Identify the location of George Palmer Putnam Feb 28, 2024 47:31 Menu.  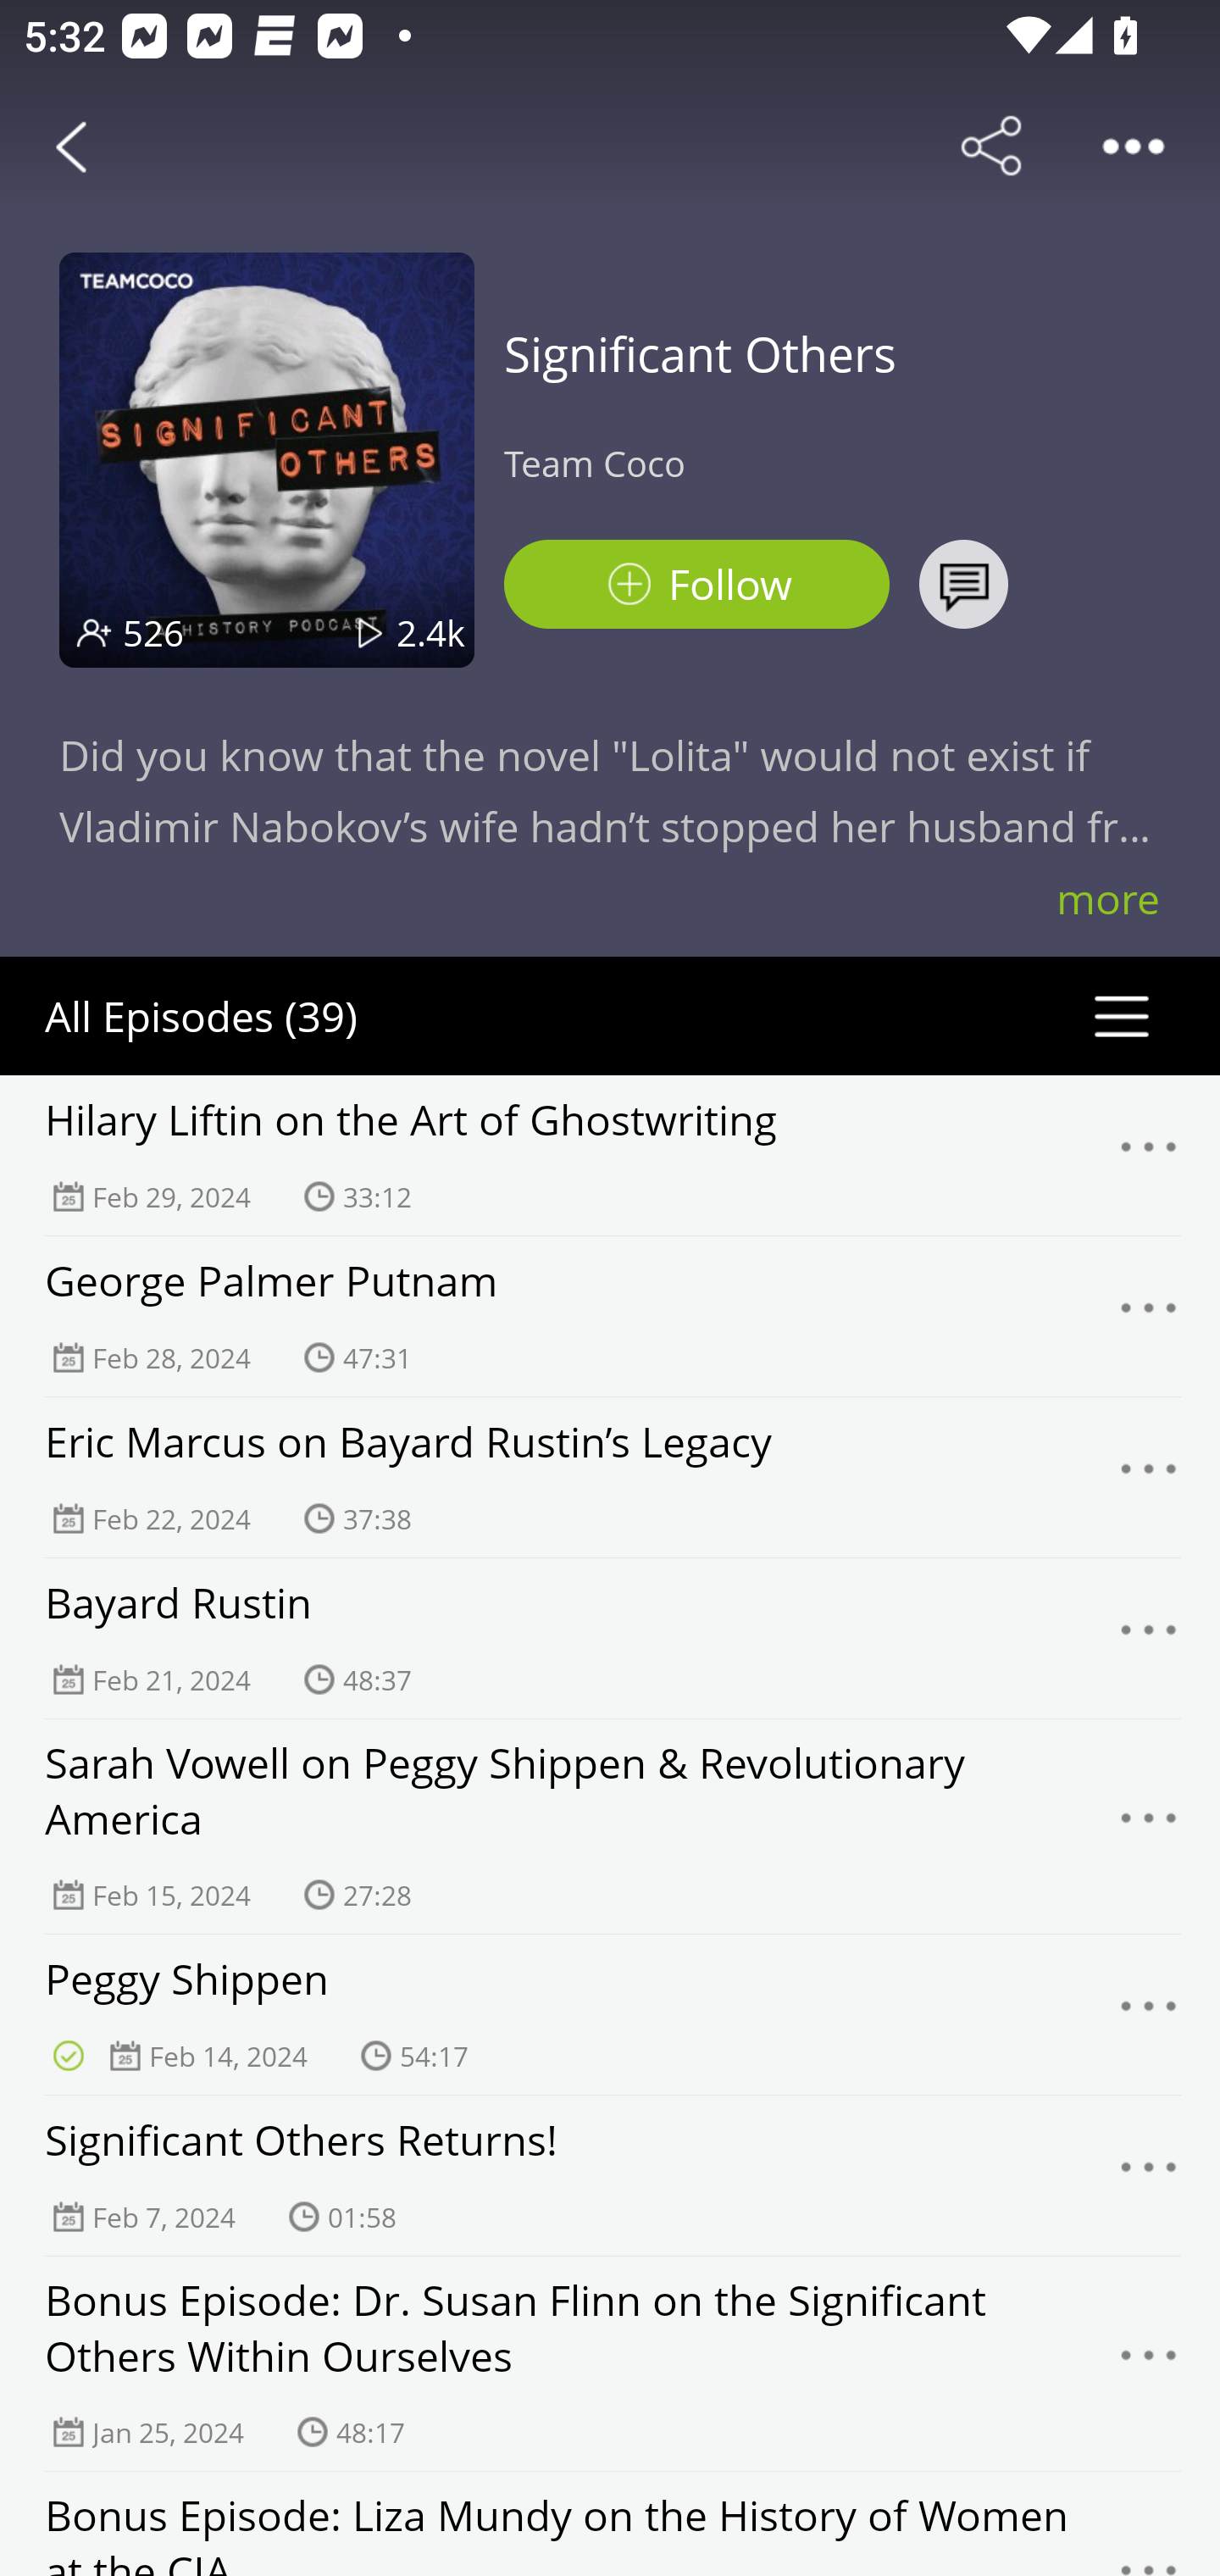
(610, 1316).